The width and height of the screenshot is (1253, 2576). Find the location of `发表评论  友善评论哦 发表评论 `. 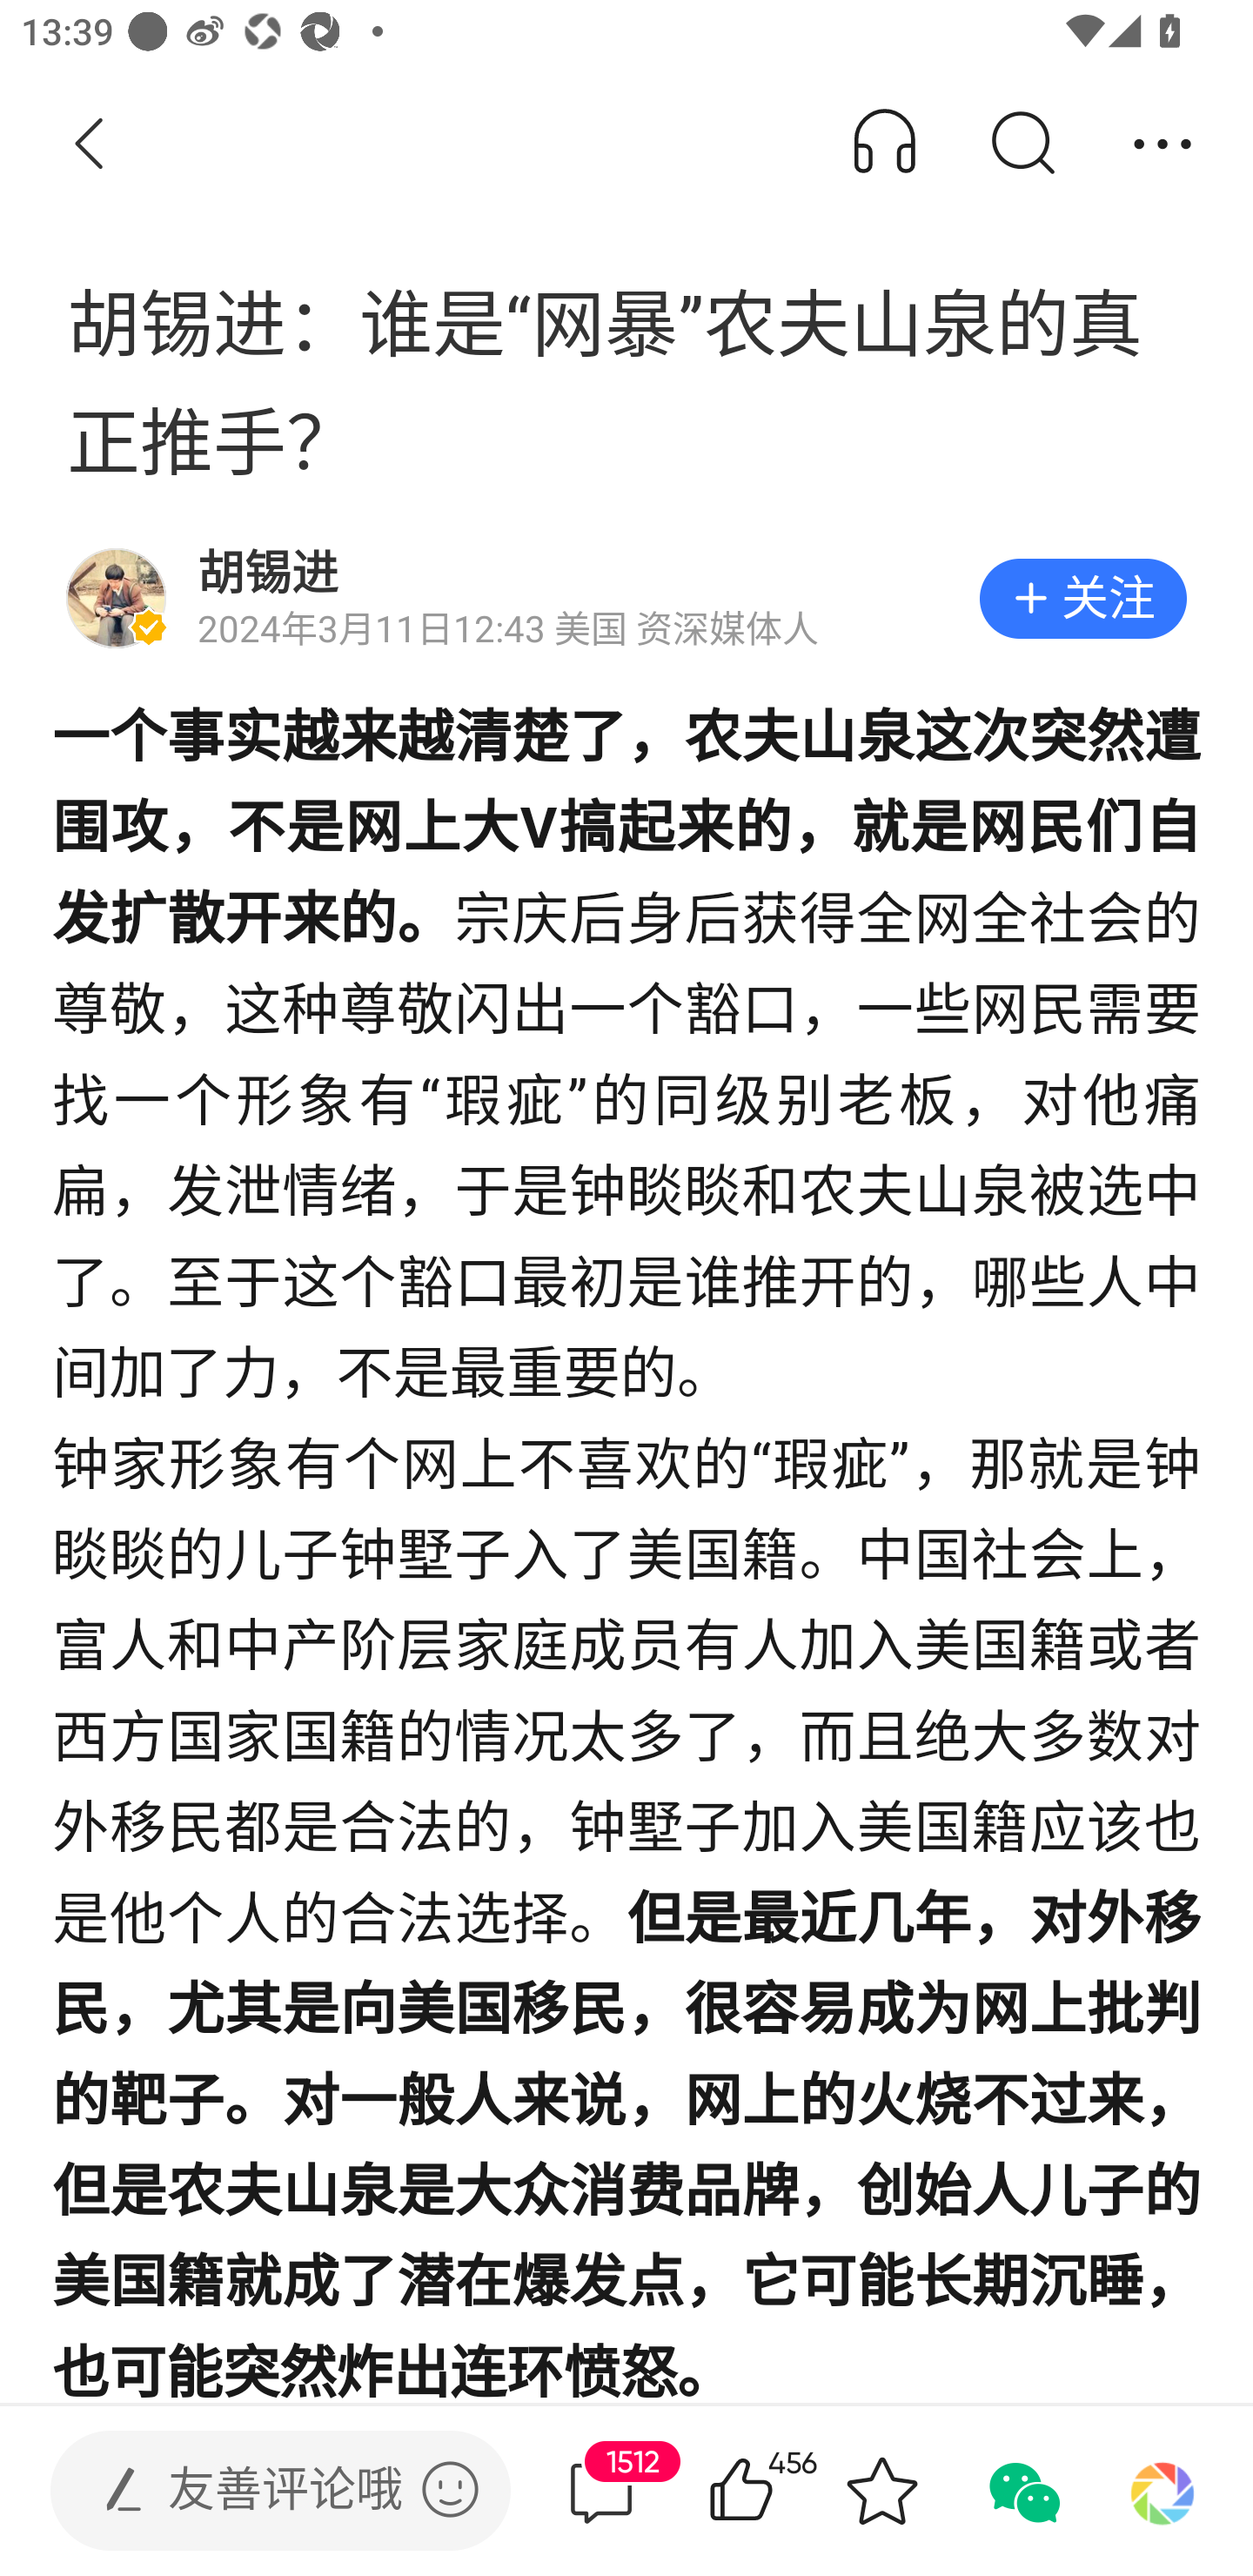

发表评论  友善评论哦 发表评论  is located at coordinates (256, 2491).